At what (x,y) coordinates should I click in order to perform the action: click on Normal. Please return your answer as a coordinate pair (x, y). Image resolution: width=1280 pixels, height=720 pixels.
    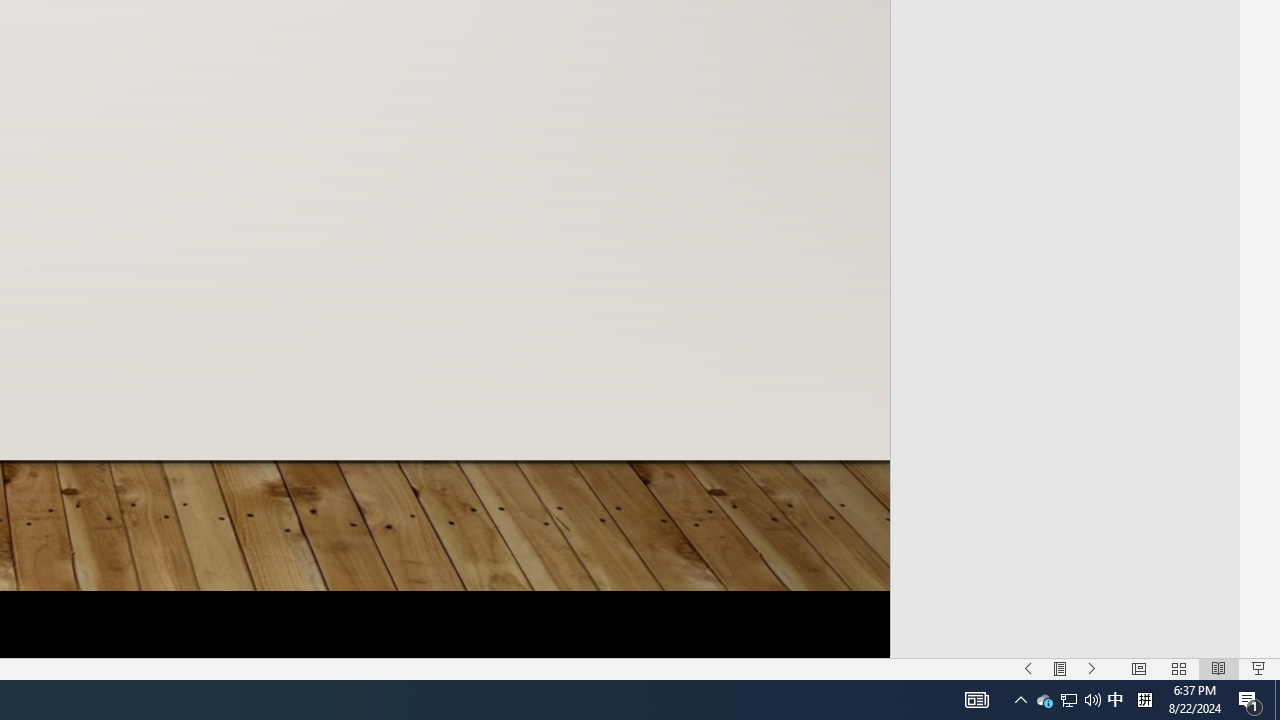
    Looking at the image, I should click on (1138, 668).